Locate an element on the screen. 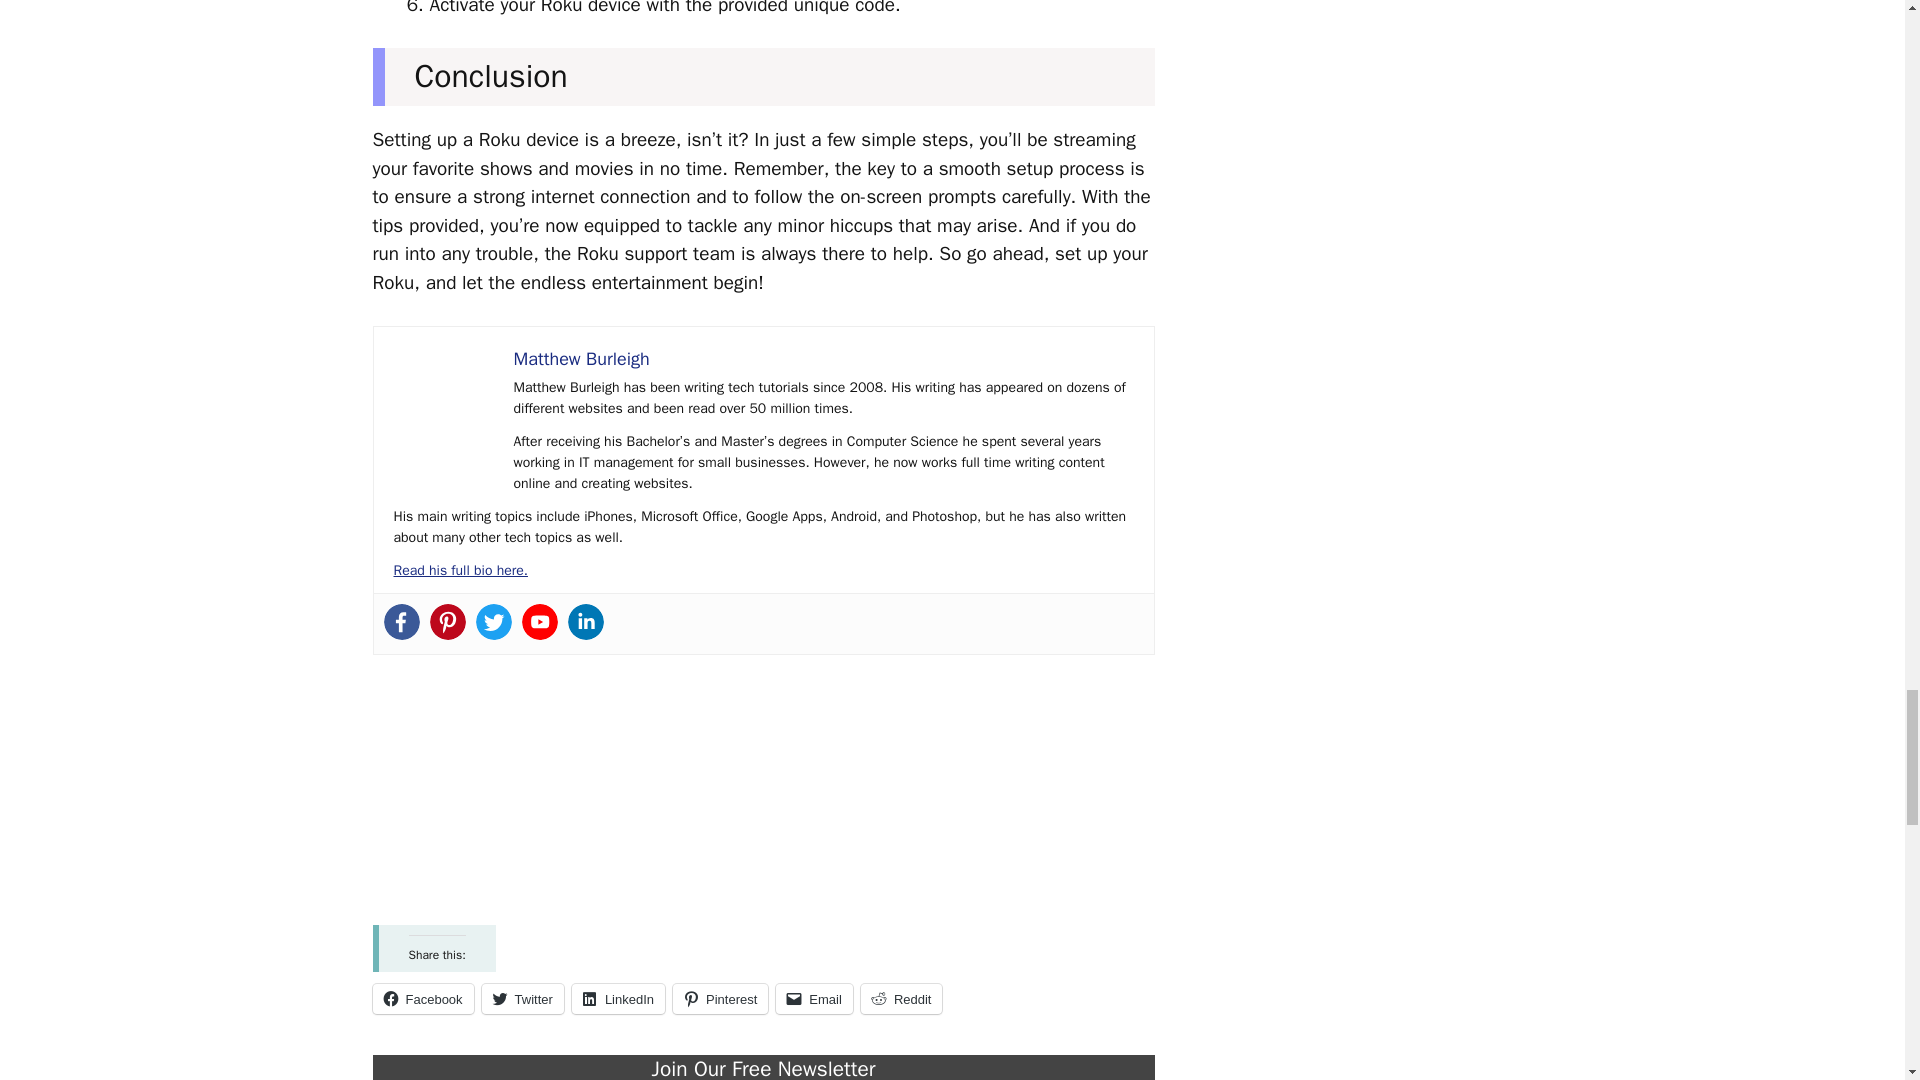 The width and height of the screenshot is (1920, 1080). Facebook is located at coordinates (422, 998).